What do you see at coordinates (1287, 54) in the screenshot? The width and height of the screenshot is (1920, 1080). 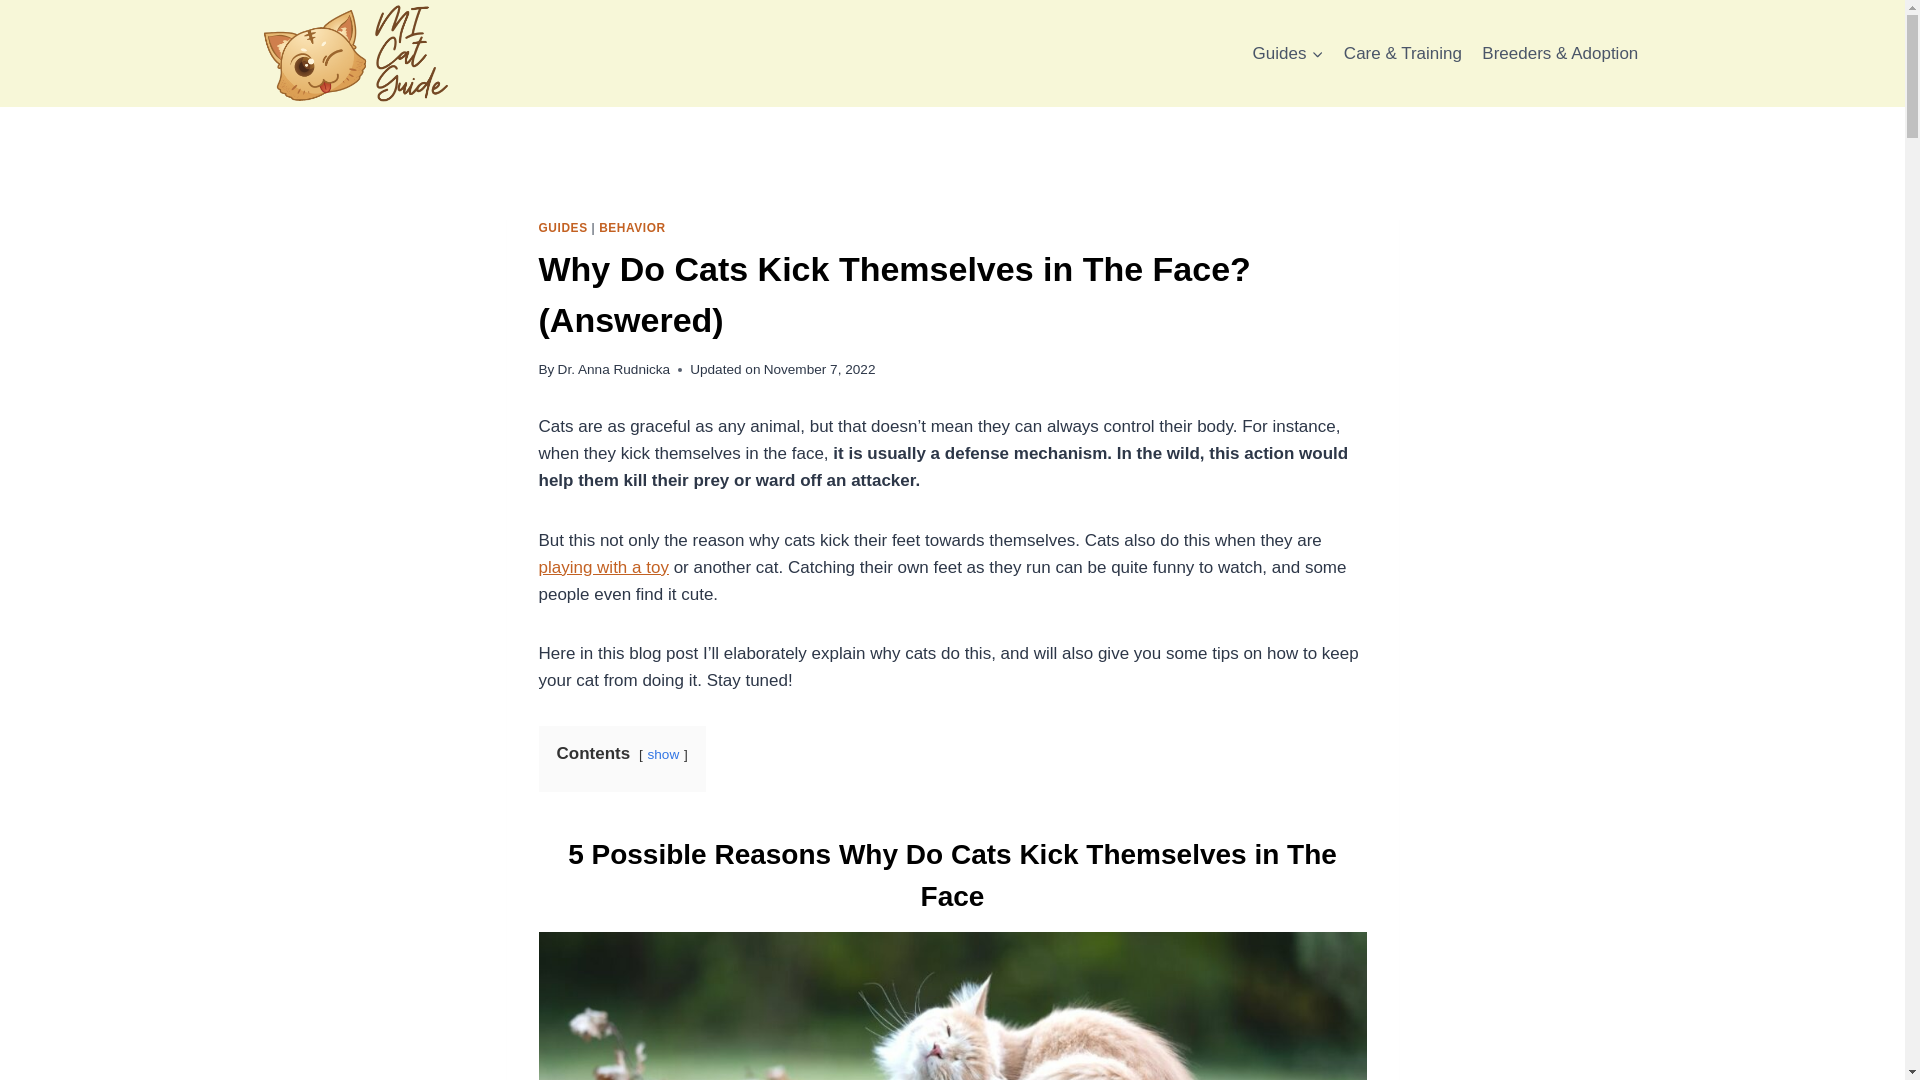 I see `Guides` at bounding box center [1287, 54].